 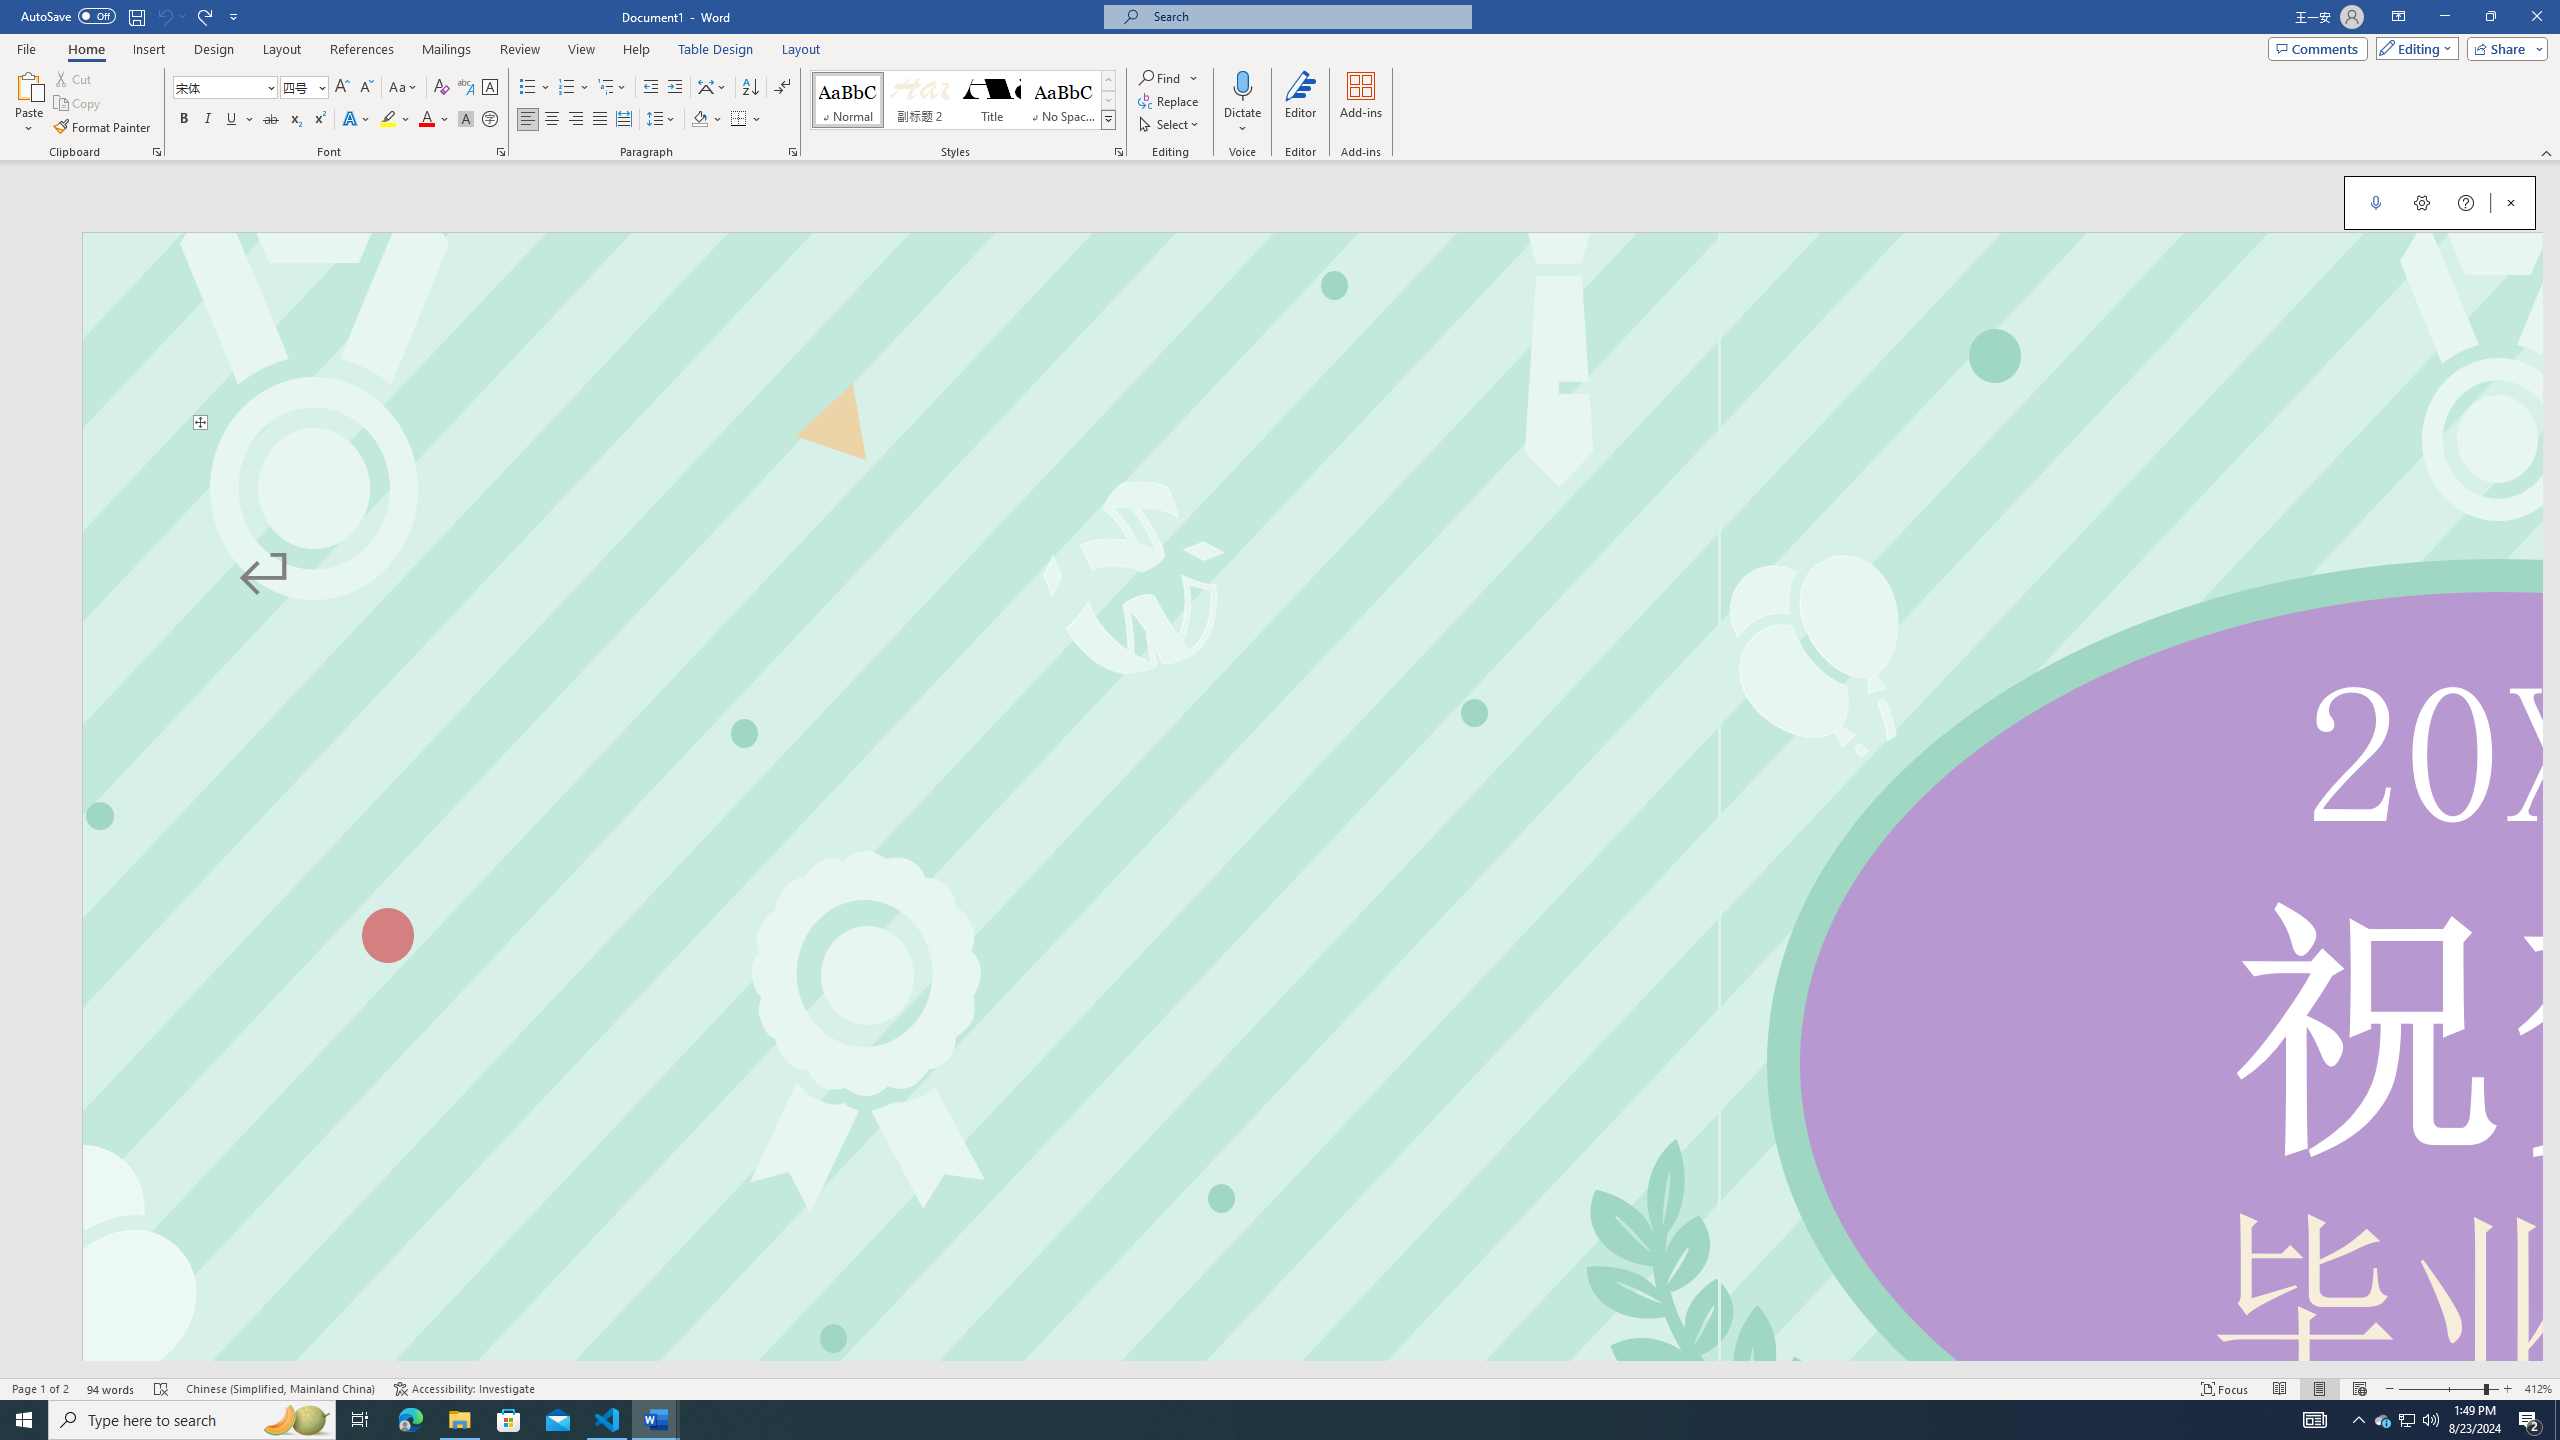 I want to click on Shading, so click(x=708, y=120).